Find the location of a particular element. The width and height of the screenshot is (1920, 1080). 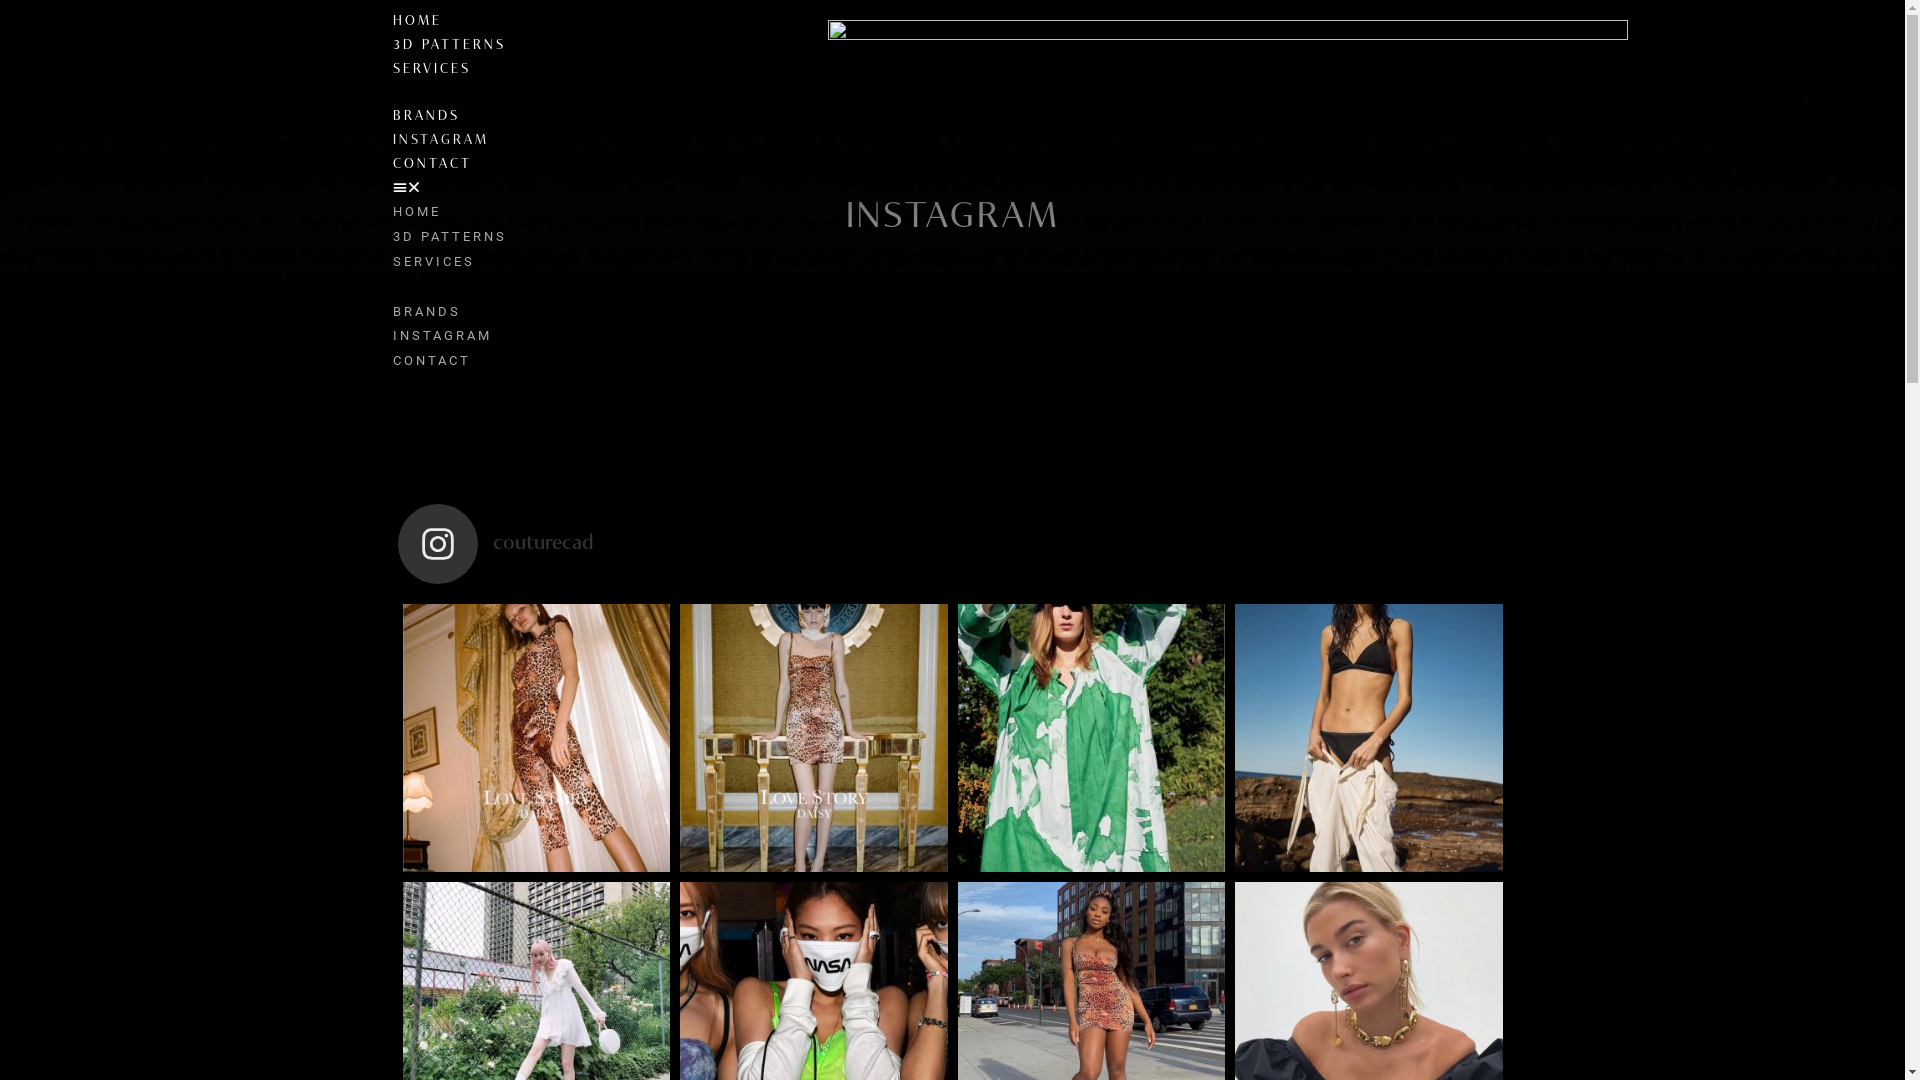

3D PATTERNS is located at coordinates (449, 236).